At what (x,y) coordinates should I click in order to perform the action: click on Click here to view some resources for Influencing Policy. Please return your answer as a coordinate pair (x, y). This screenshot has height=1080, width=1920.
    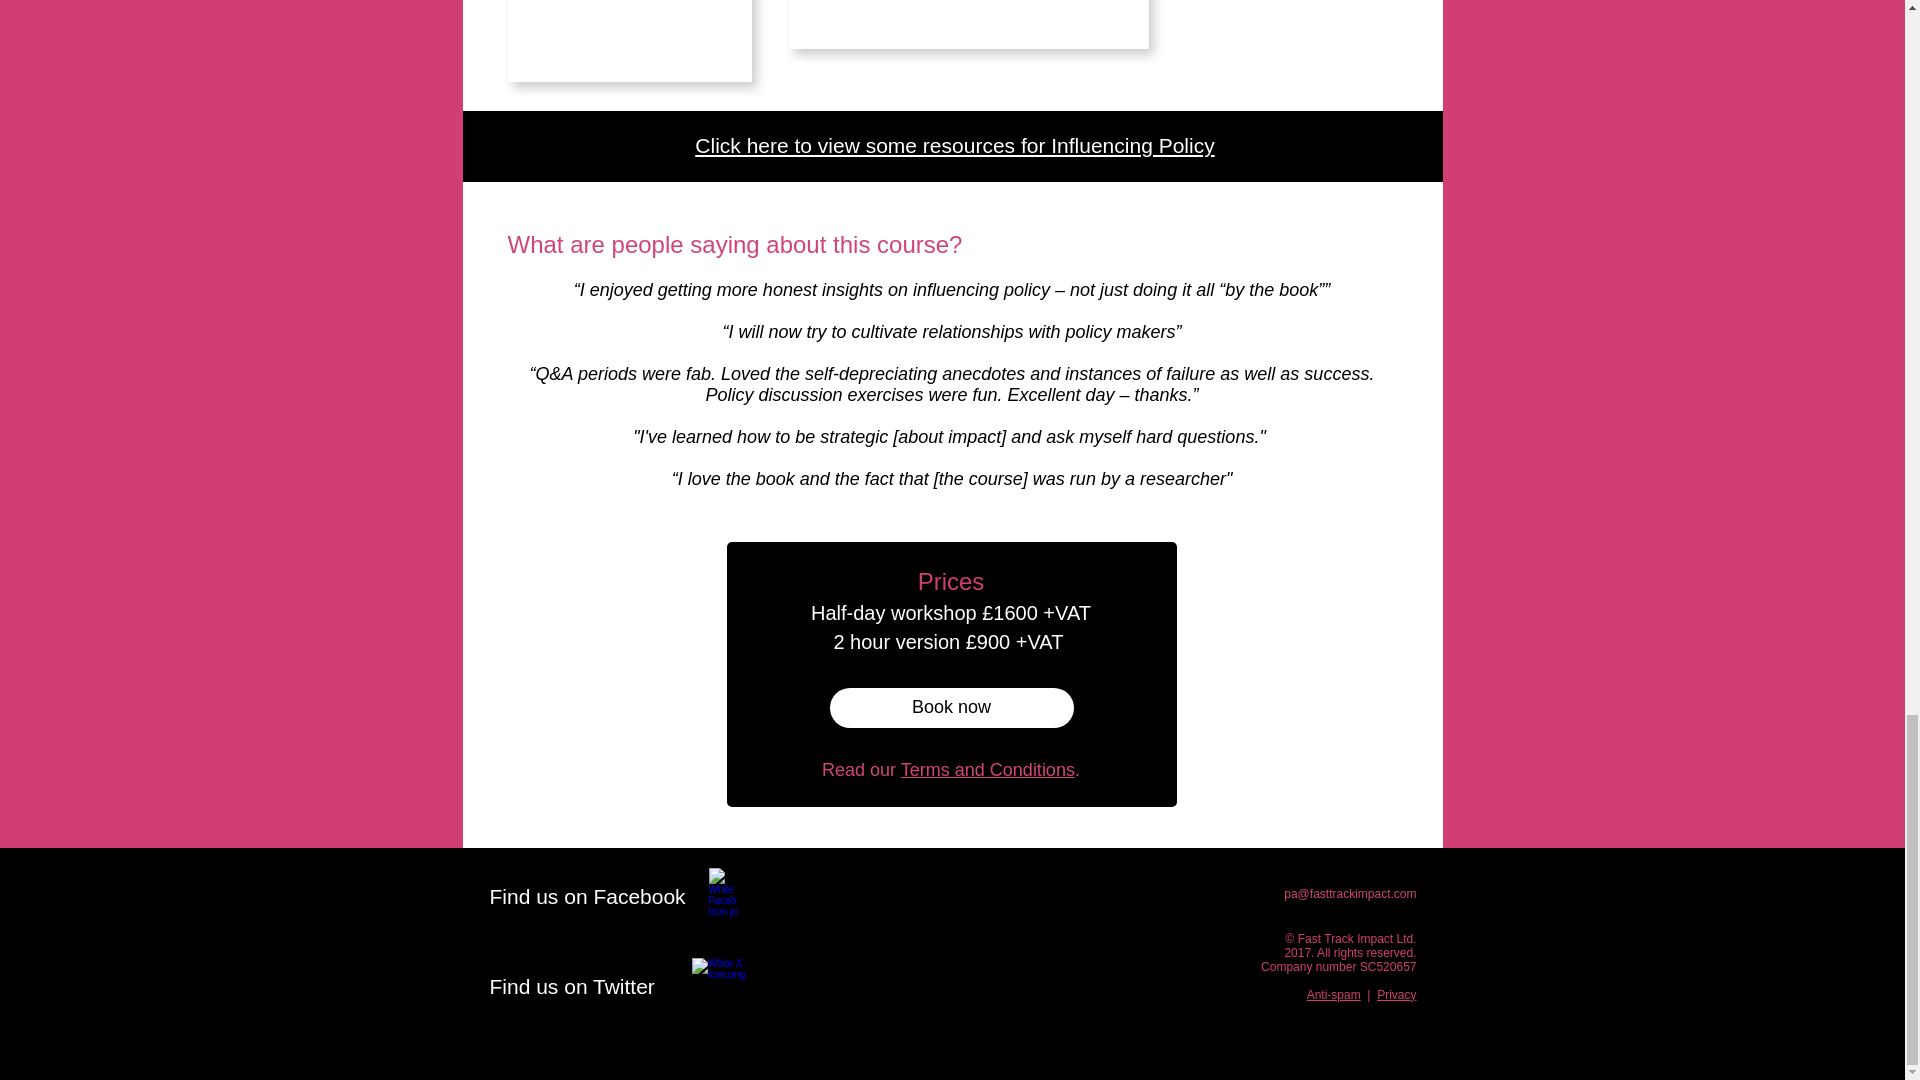
    Looking at the image, I should click on (954, 144).